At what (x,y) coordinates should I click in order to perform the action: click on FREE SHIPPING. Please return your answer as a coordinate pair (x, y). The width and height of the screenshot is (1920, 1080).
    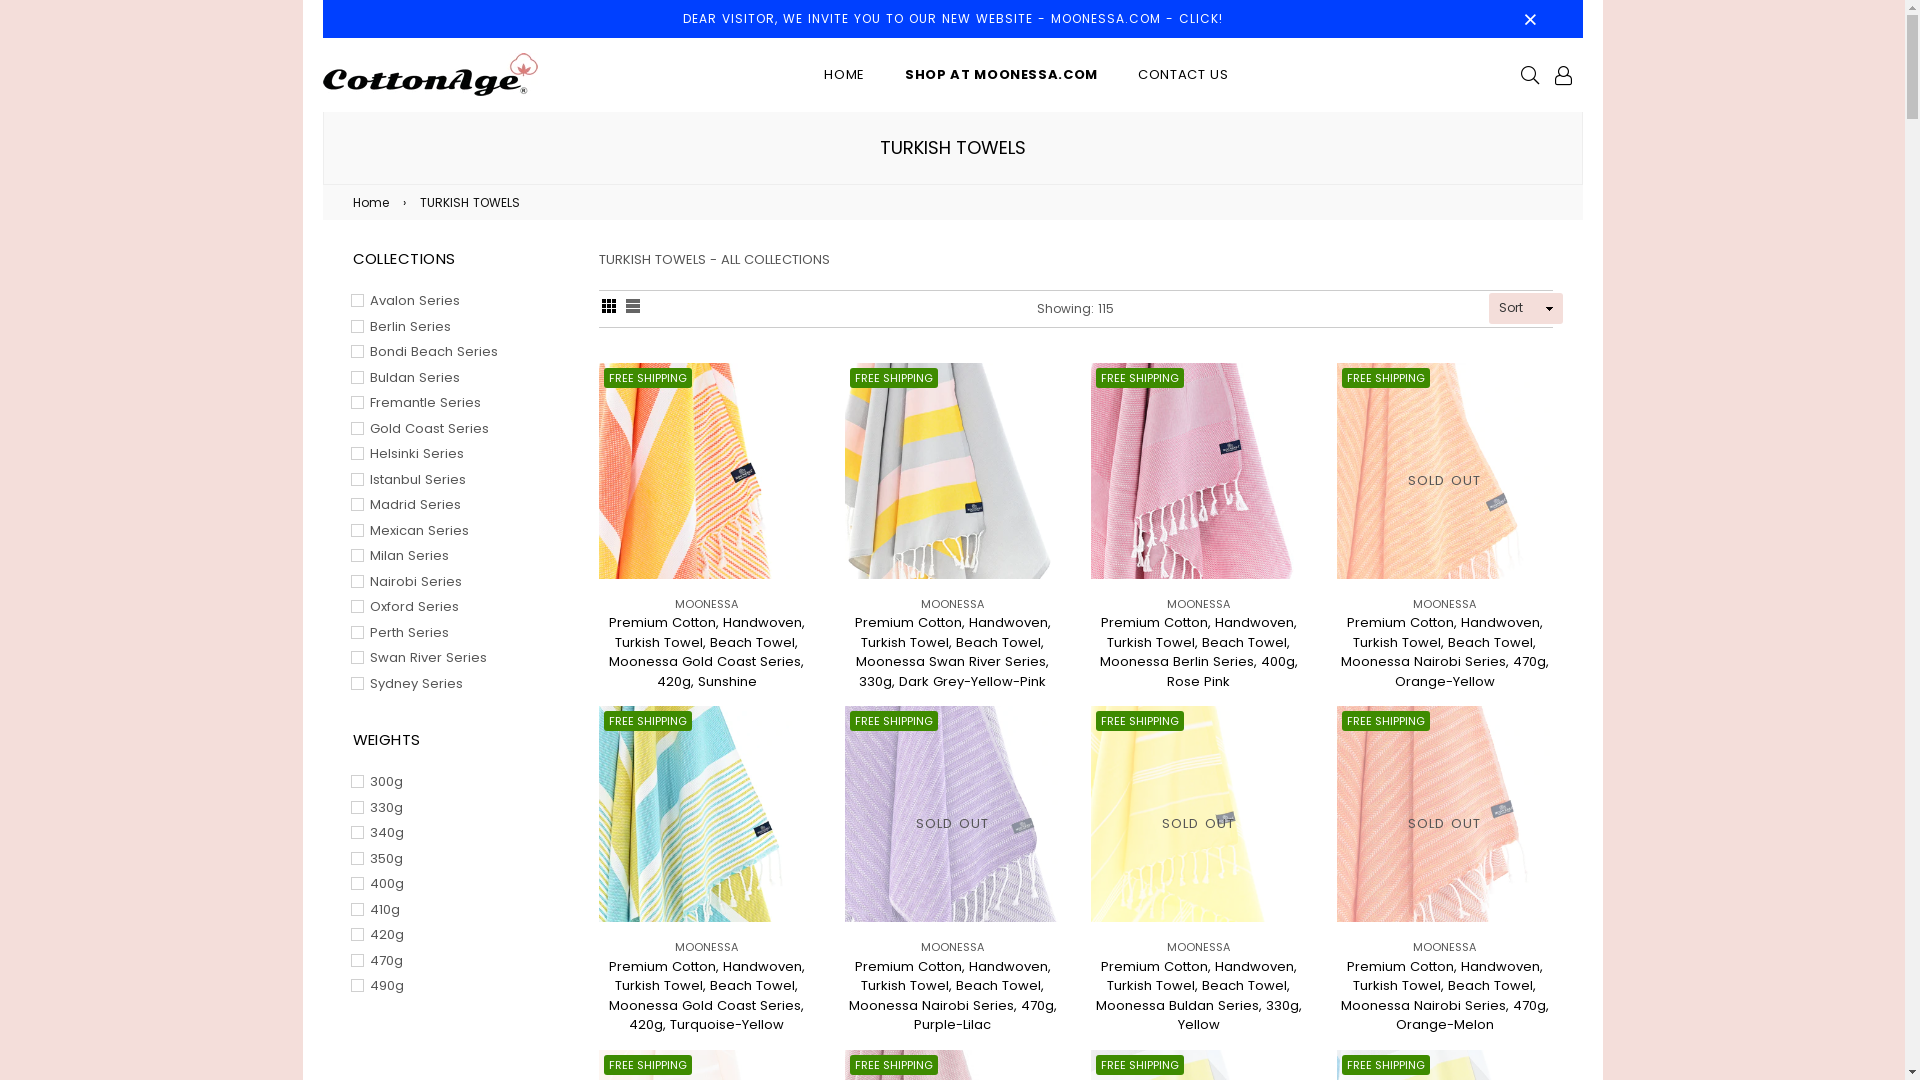
    Looking at the image, I should click on (1198, 471).